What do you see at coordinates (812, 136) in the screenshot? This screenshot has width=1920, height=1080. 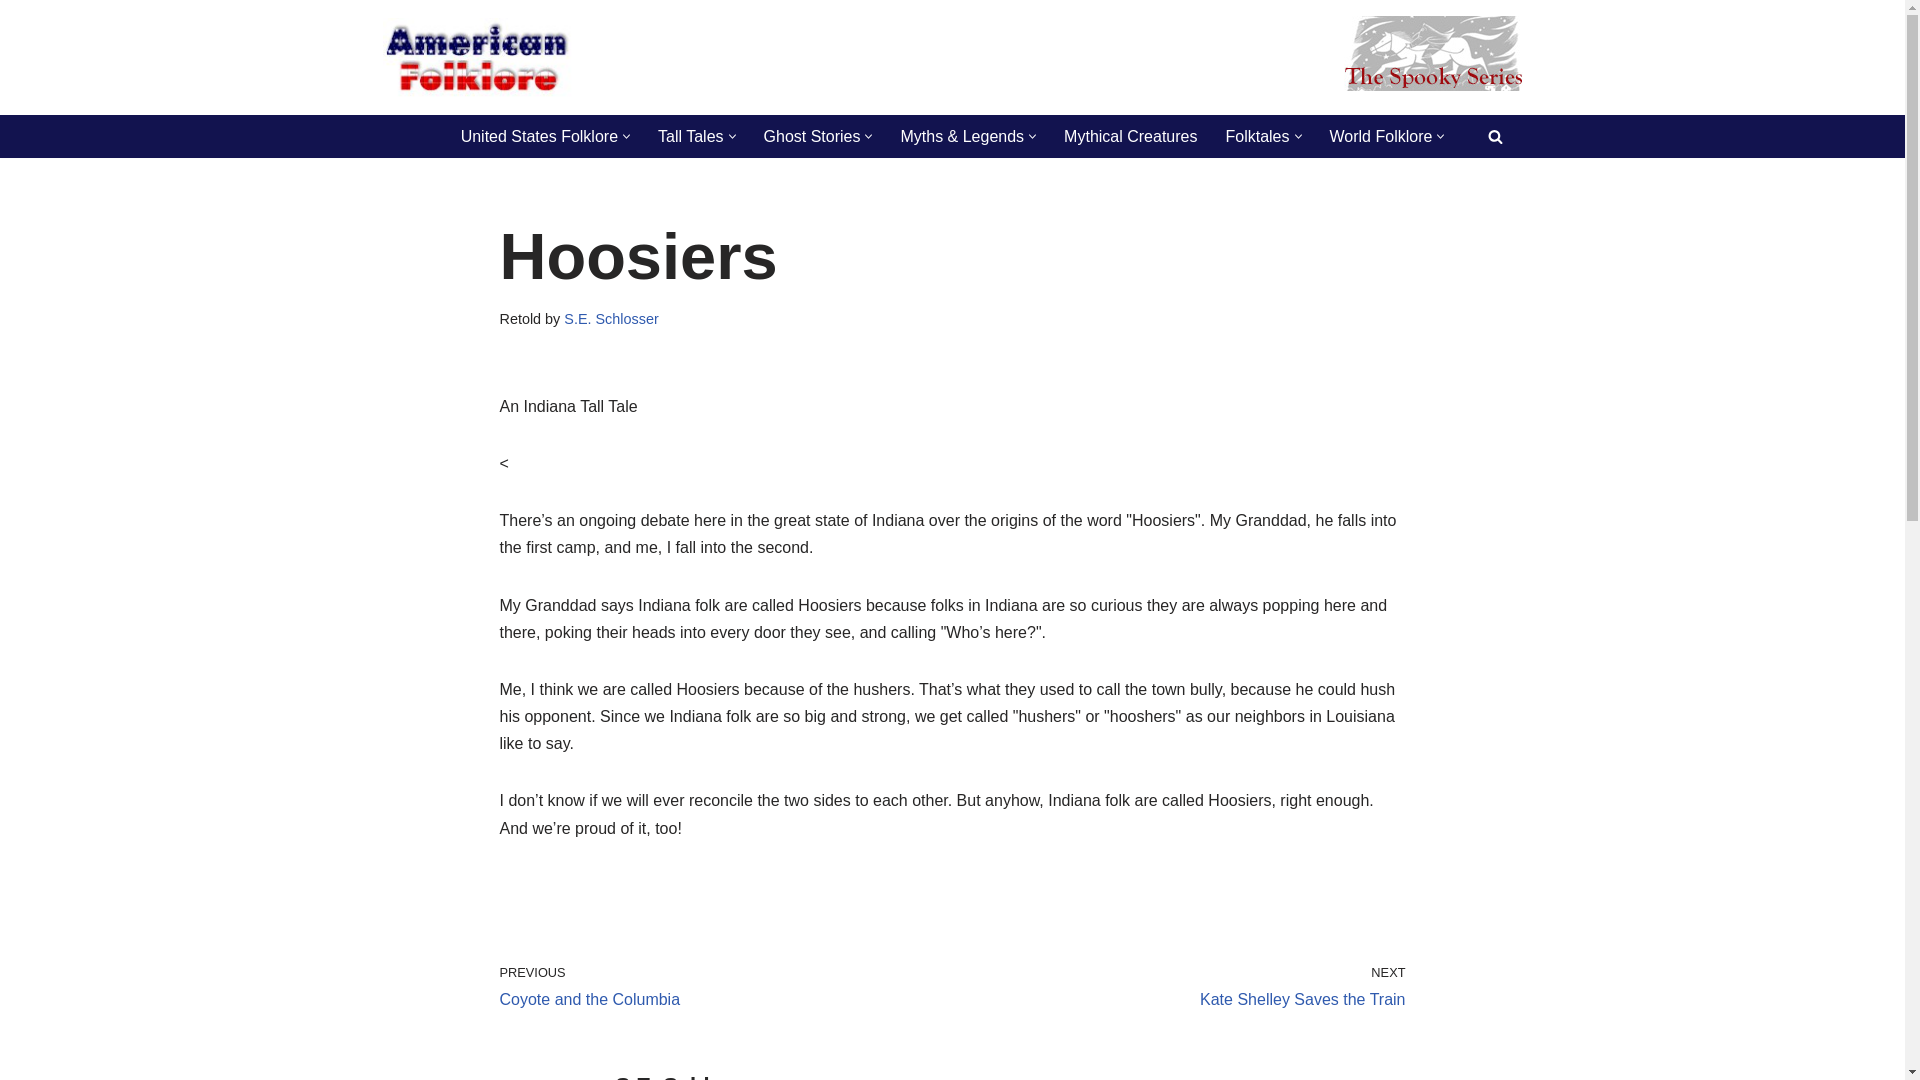 I see `Ghost Stories` at bounding box center [812, 136].